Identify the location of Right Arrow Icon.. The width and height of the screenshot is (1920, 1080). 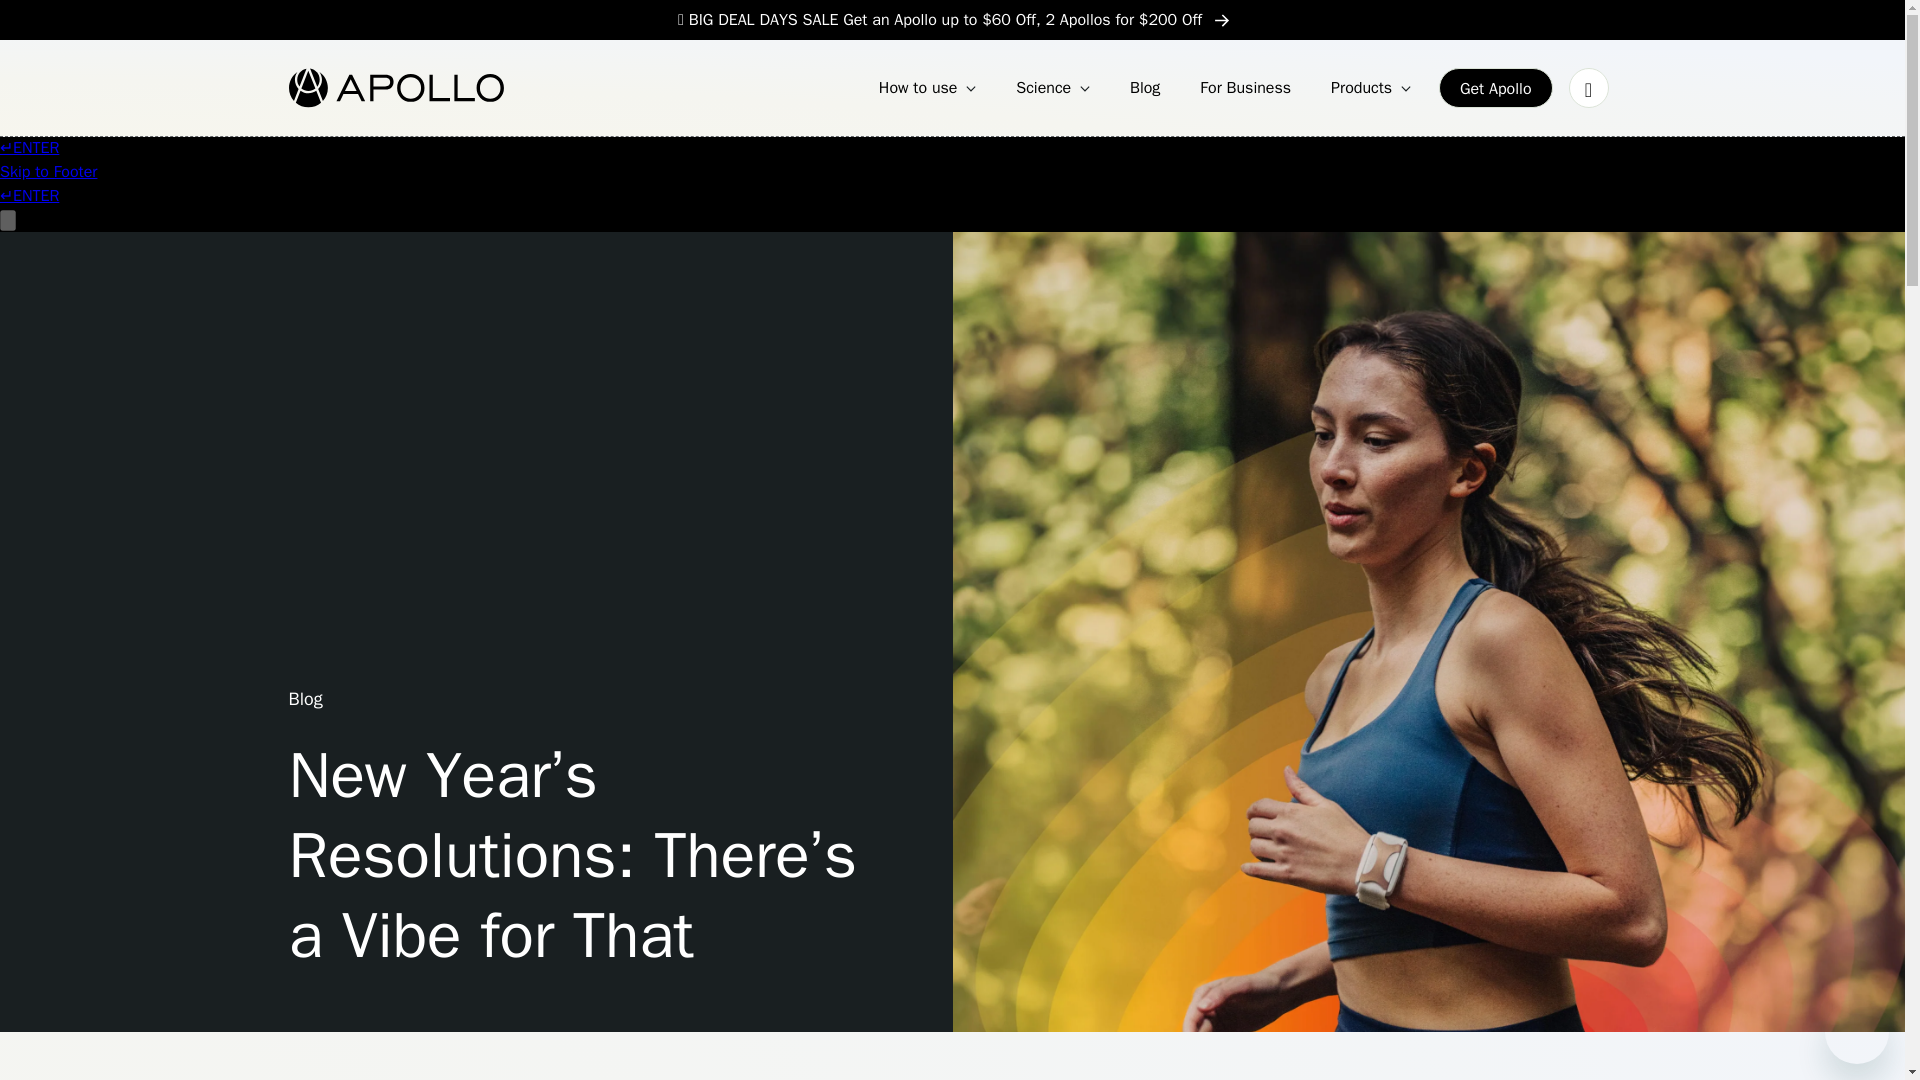
(1222, 20).